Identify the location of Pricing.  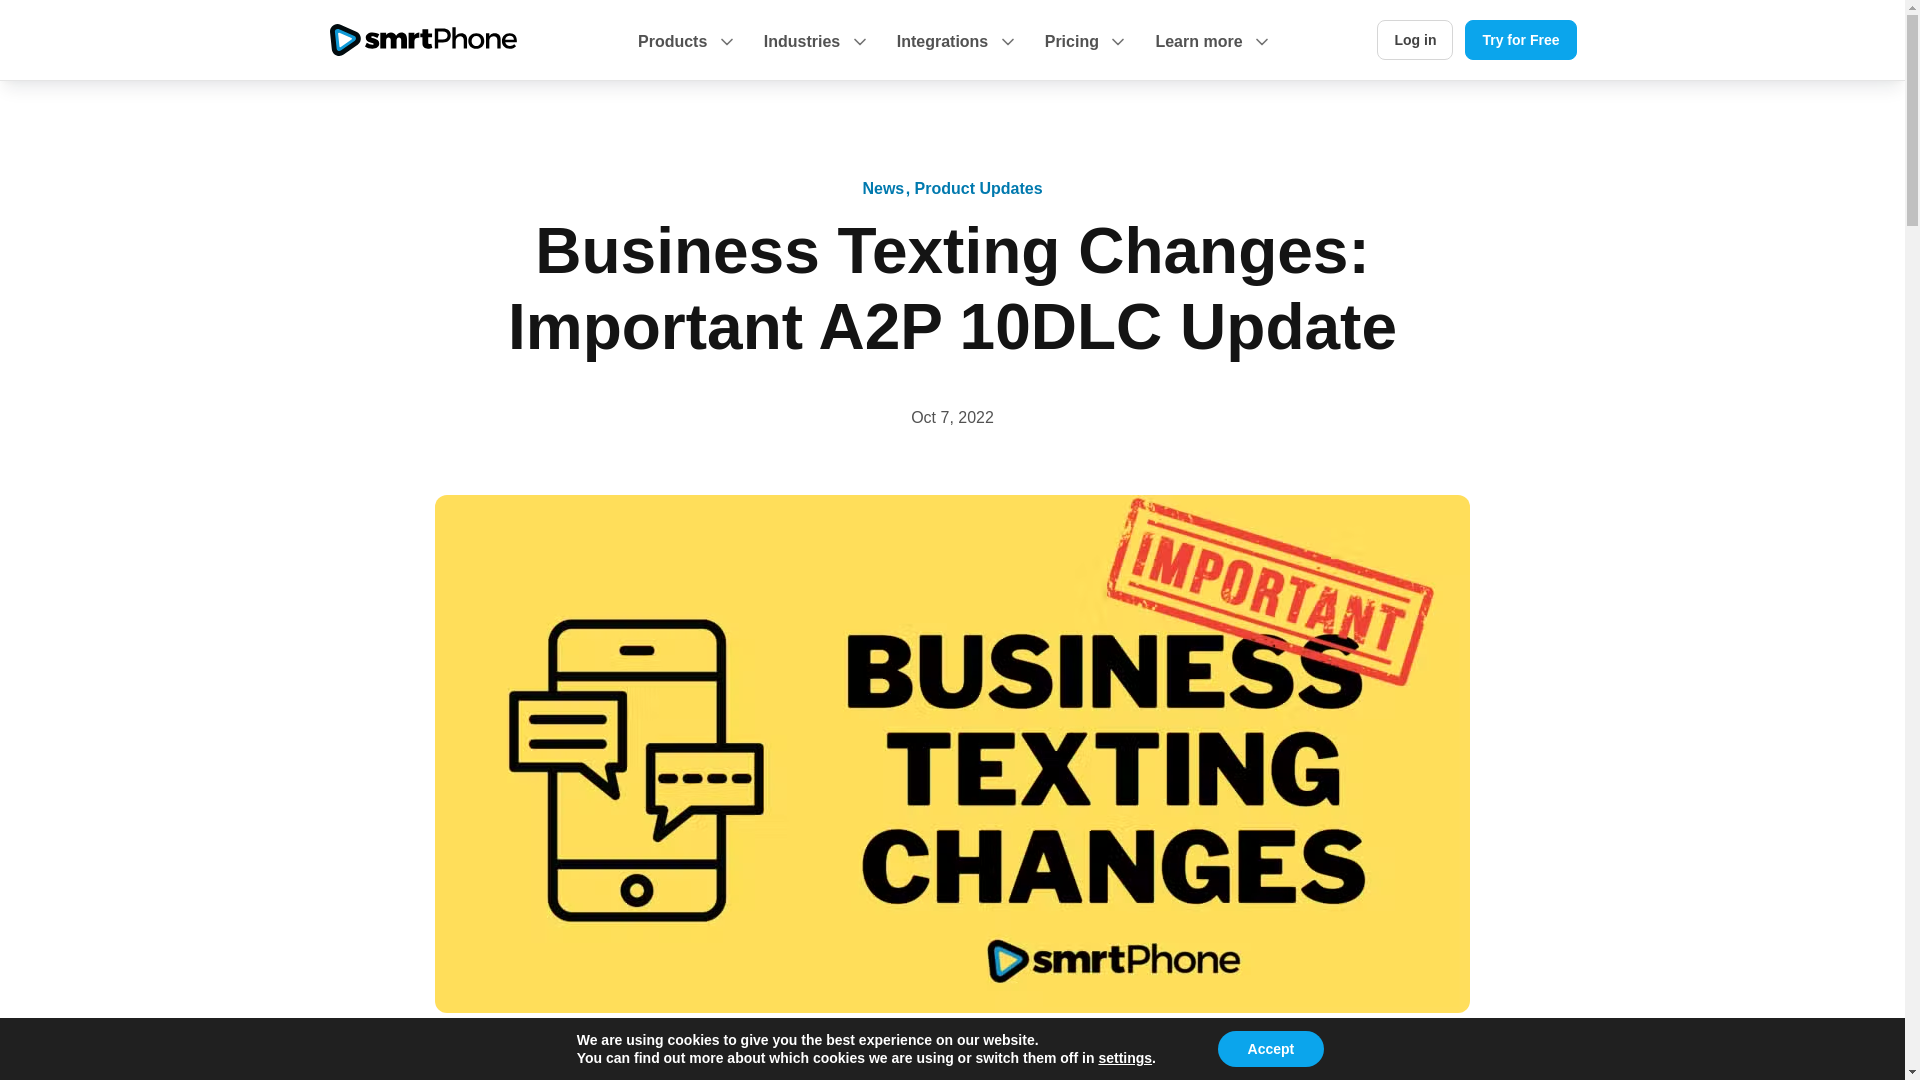
(1084, 54).